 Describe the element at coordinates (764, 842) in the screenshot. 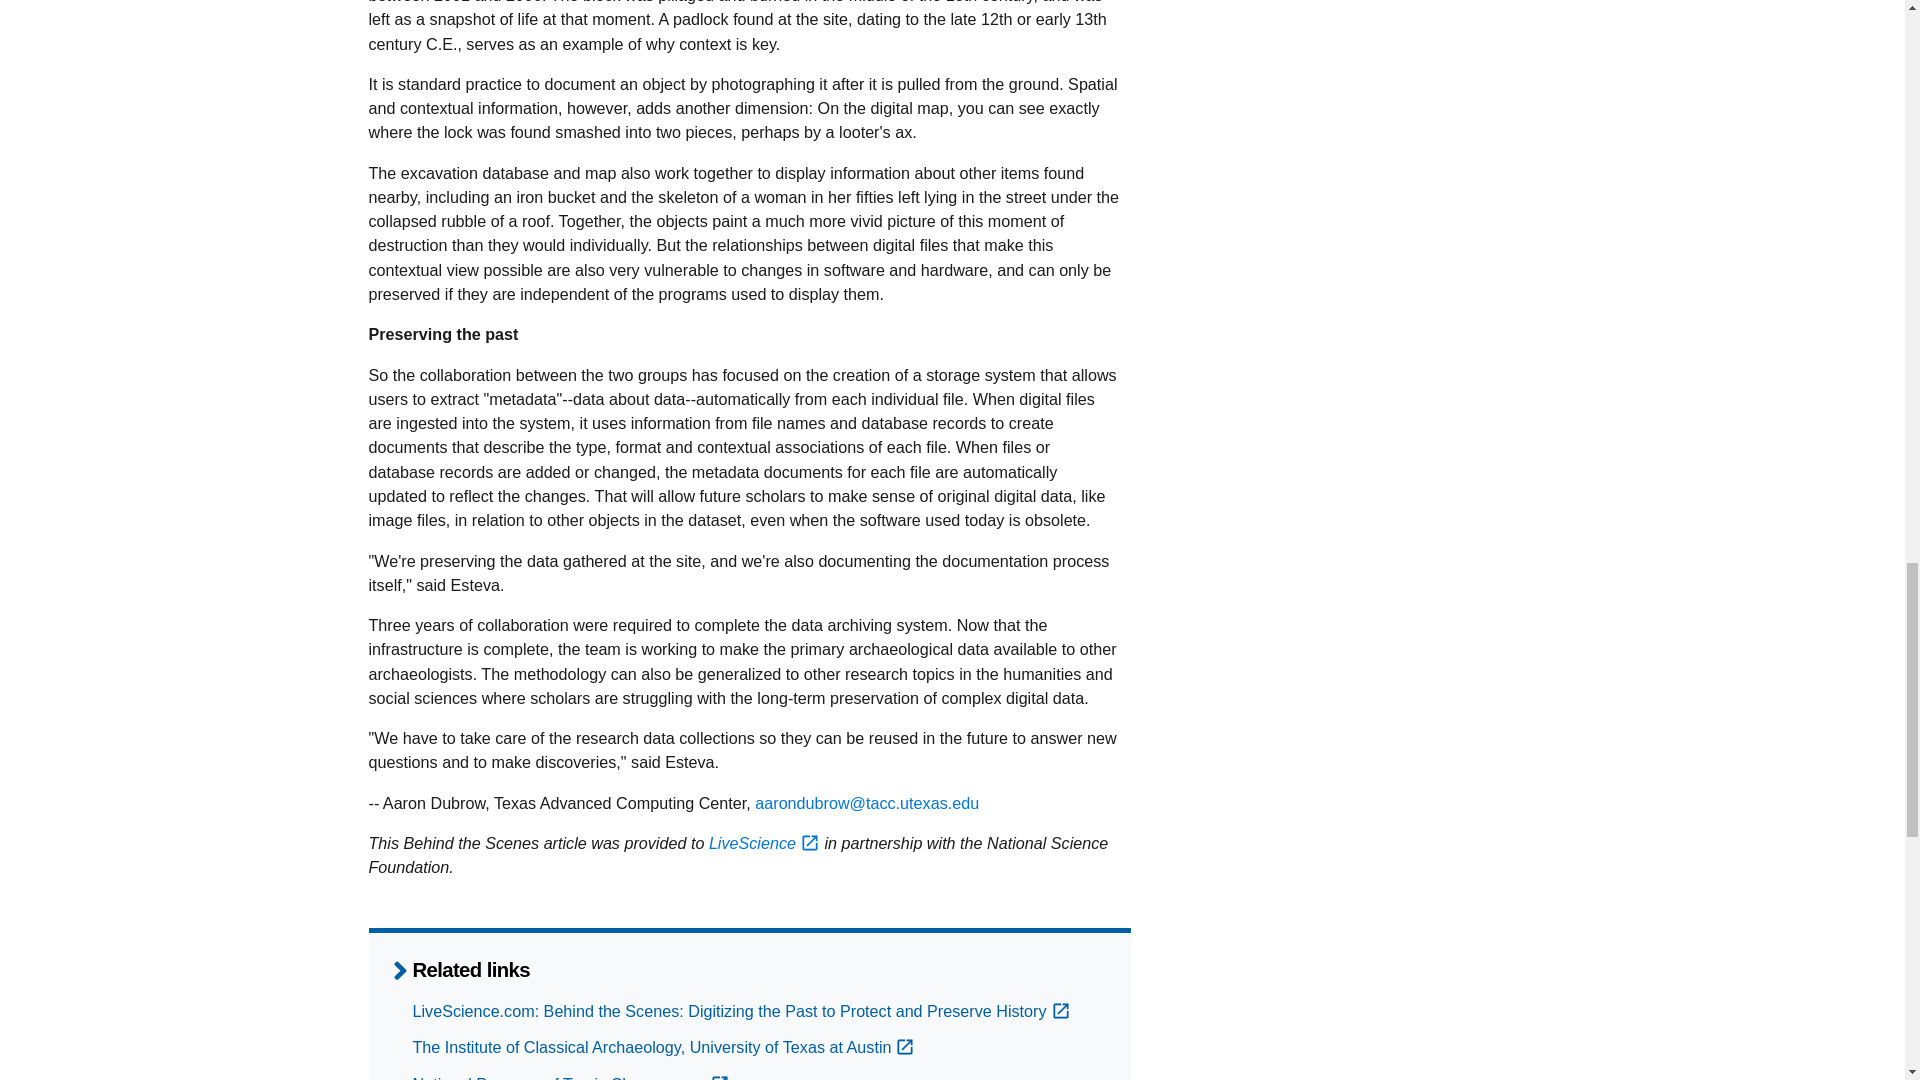

I see `LiveScience` at that location.